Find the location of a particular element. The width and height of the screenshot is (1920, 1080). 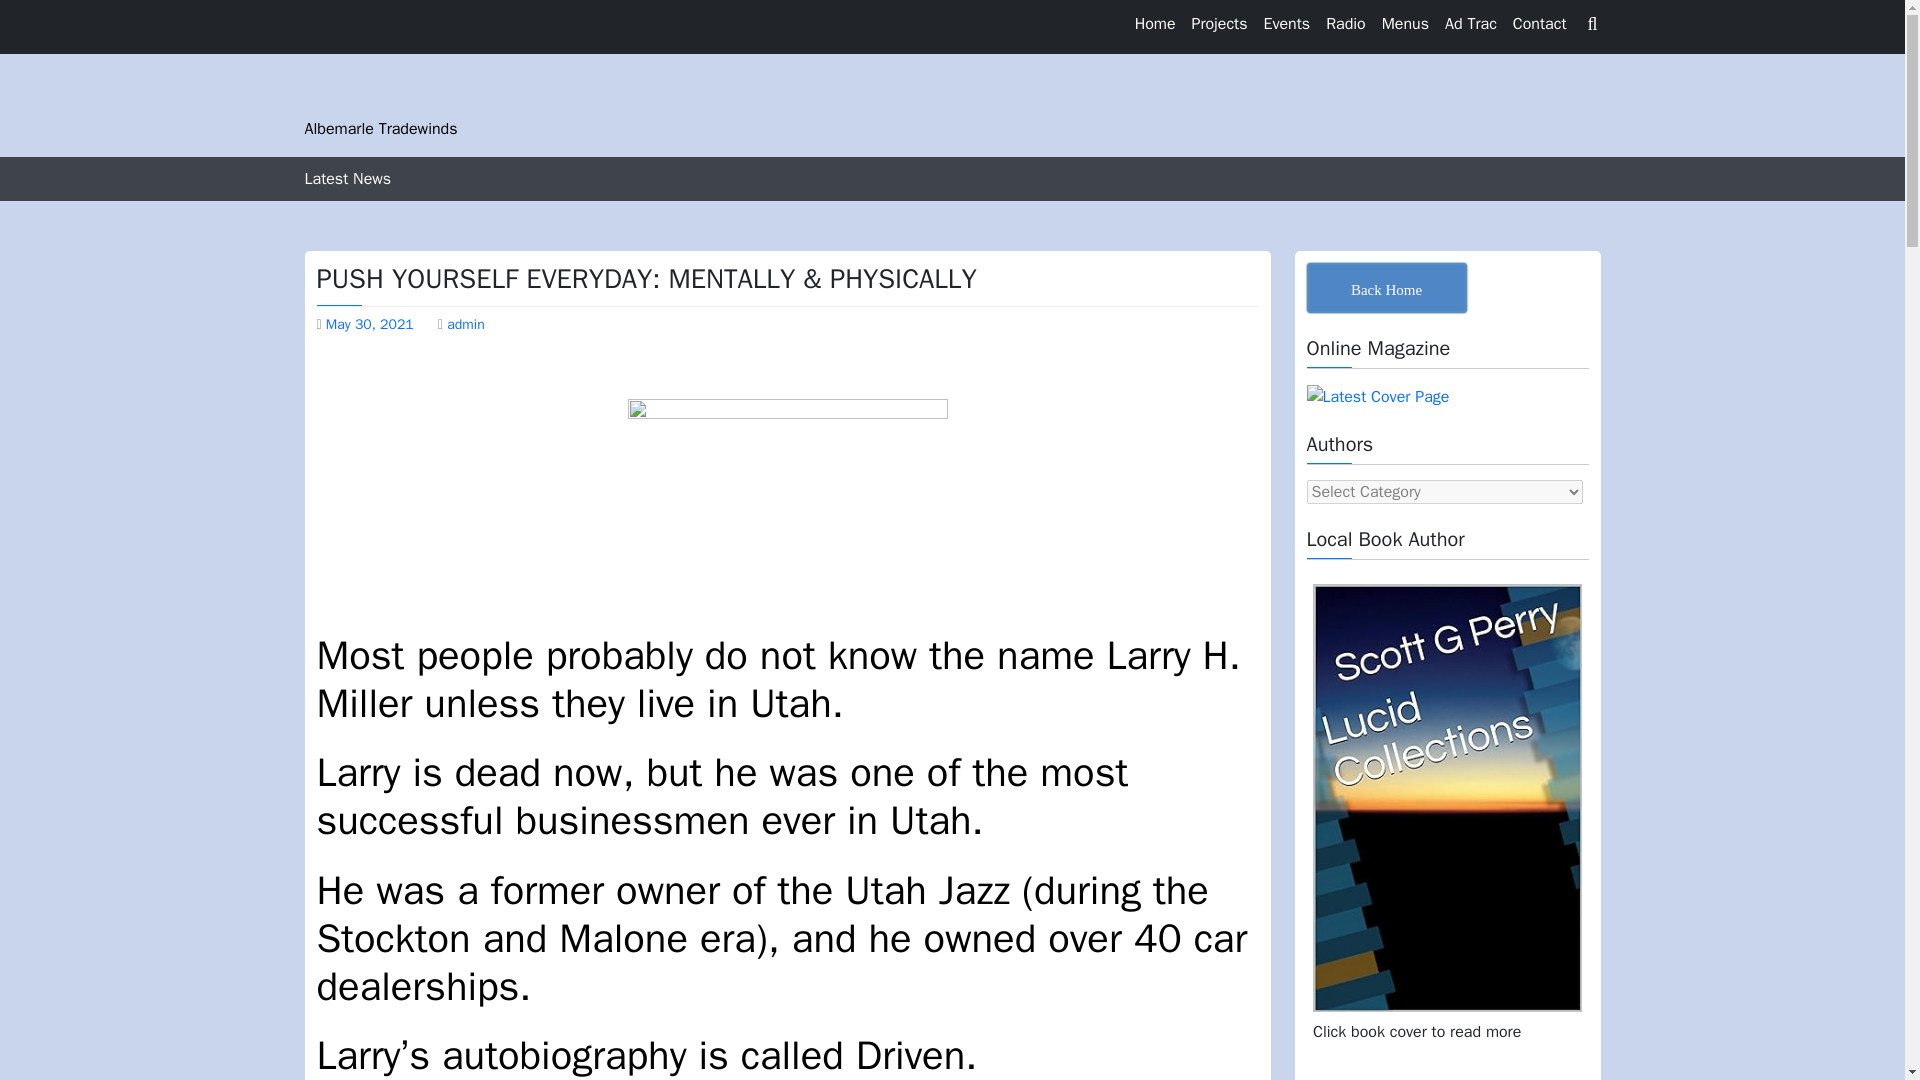

Back to Home is located at coordinates (1386, 288).